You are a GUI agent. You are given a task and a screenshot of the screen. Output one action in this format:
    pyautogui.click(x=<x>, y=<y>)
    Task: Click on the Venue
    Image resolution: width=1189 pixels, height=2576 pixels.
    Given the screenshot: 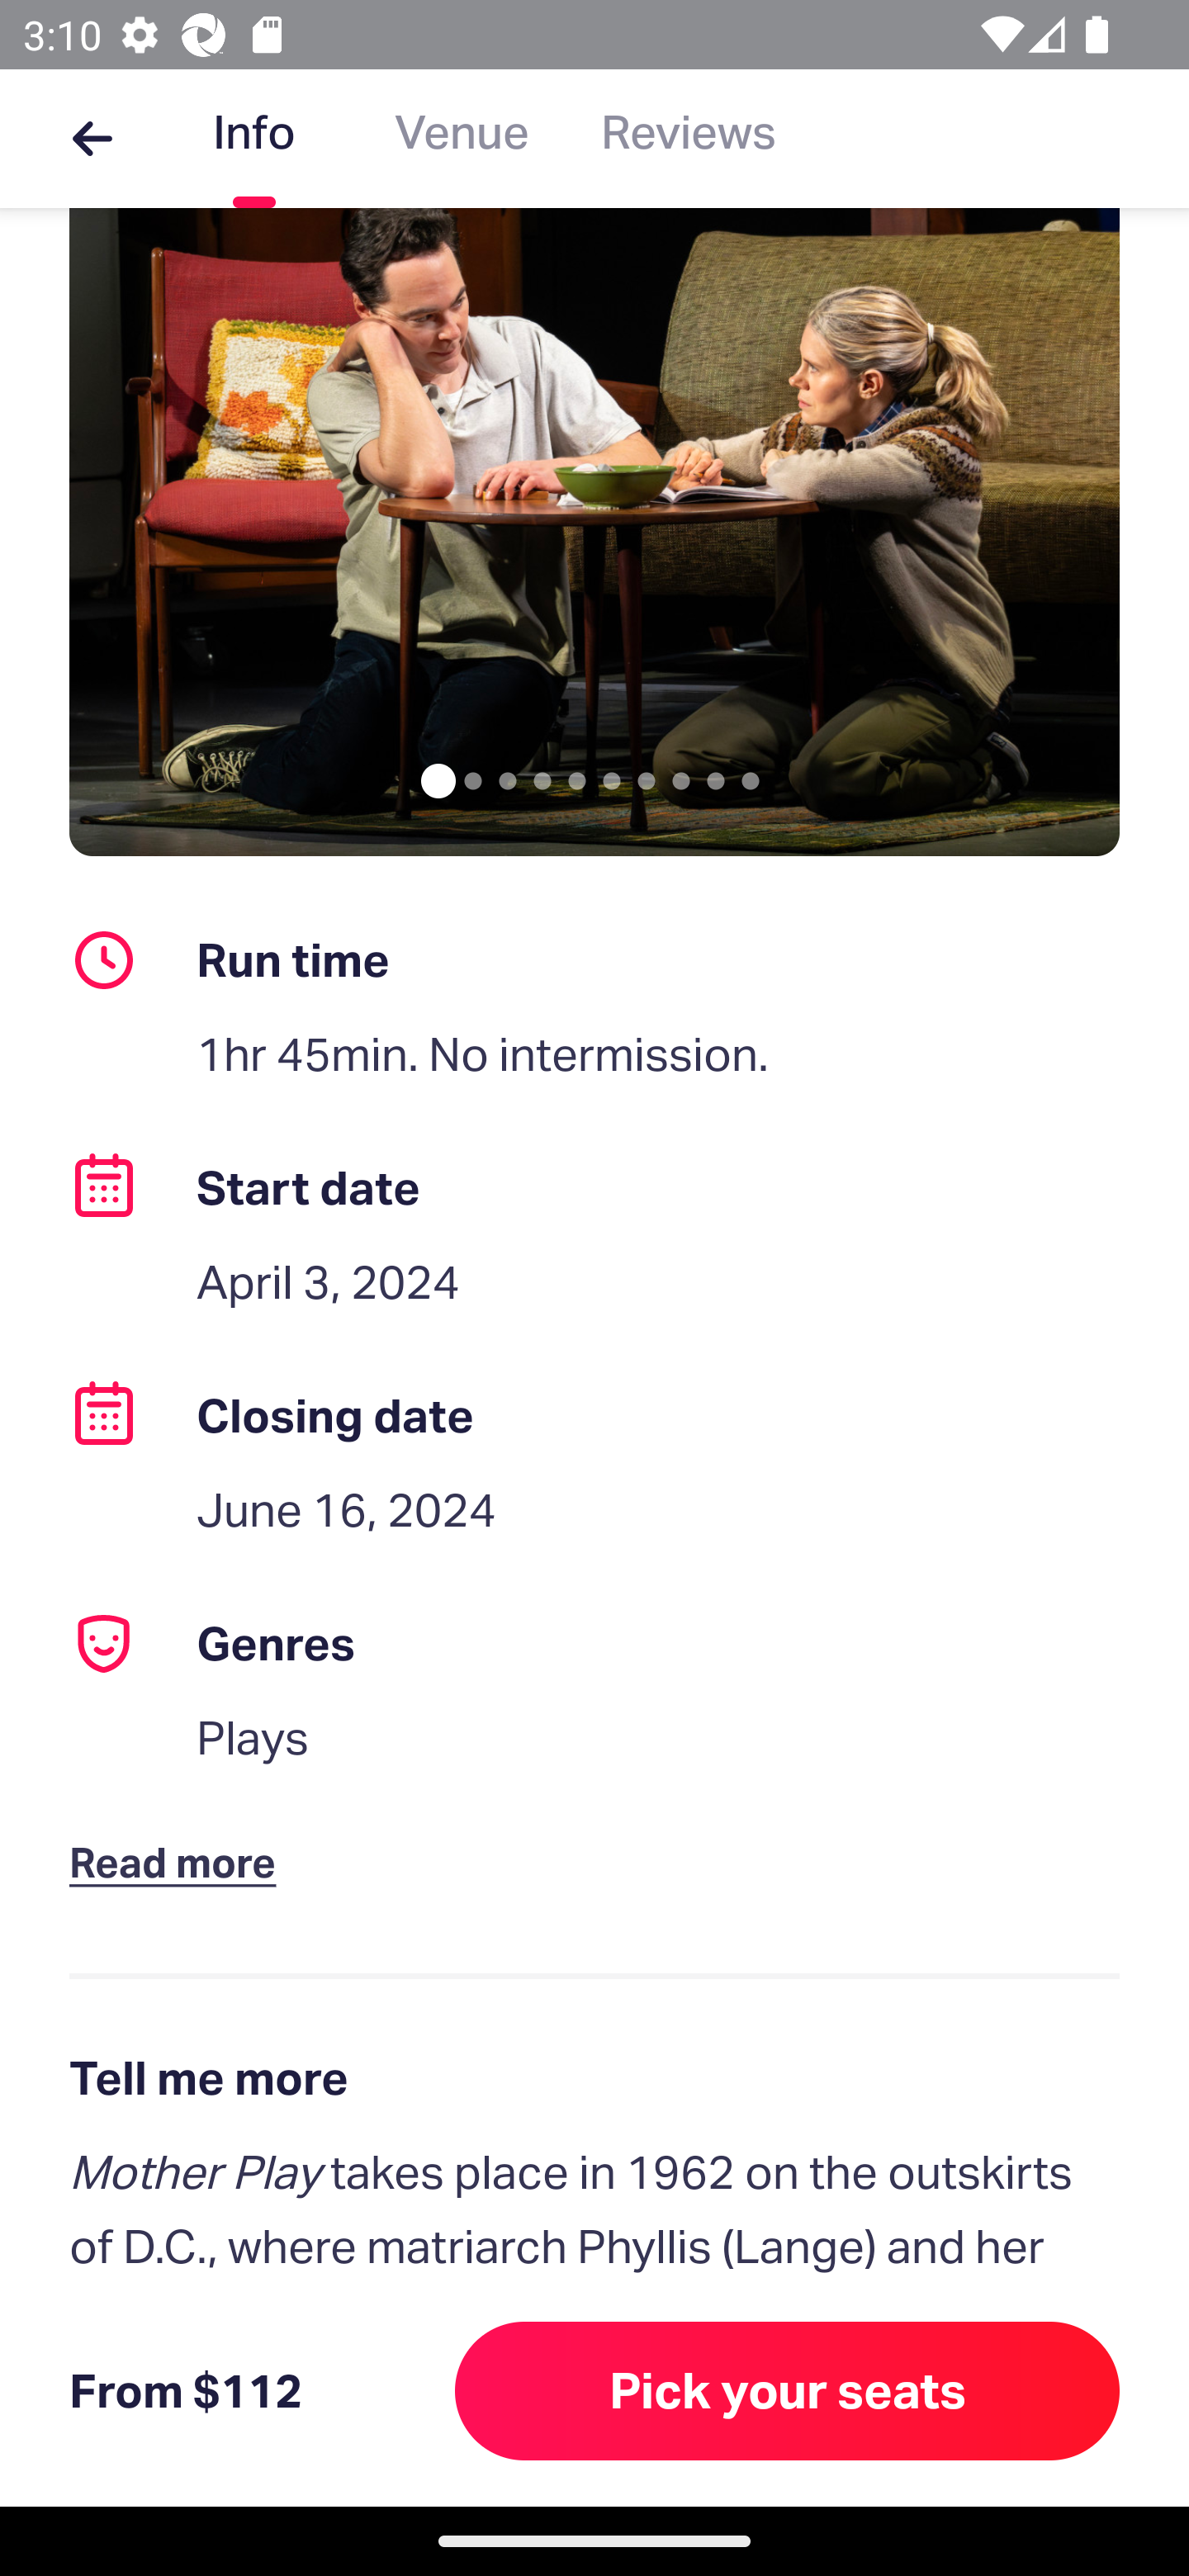 What is the action you would take?
    pyautogui.click(x=462, y=139)
    